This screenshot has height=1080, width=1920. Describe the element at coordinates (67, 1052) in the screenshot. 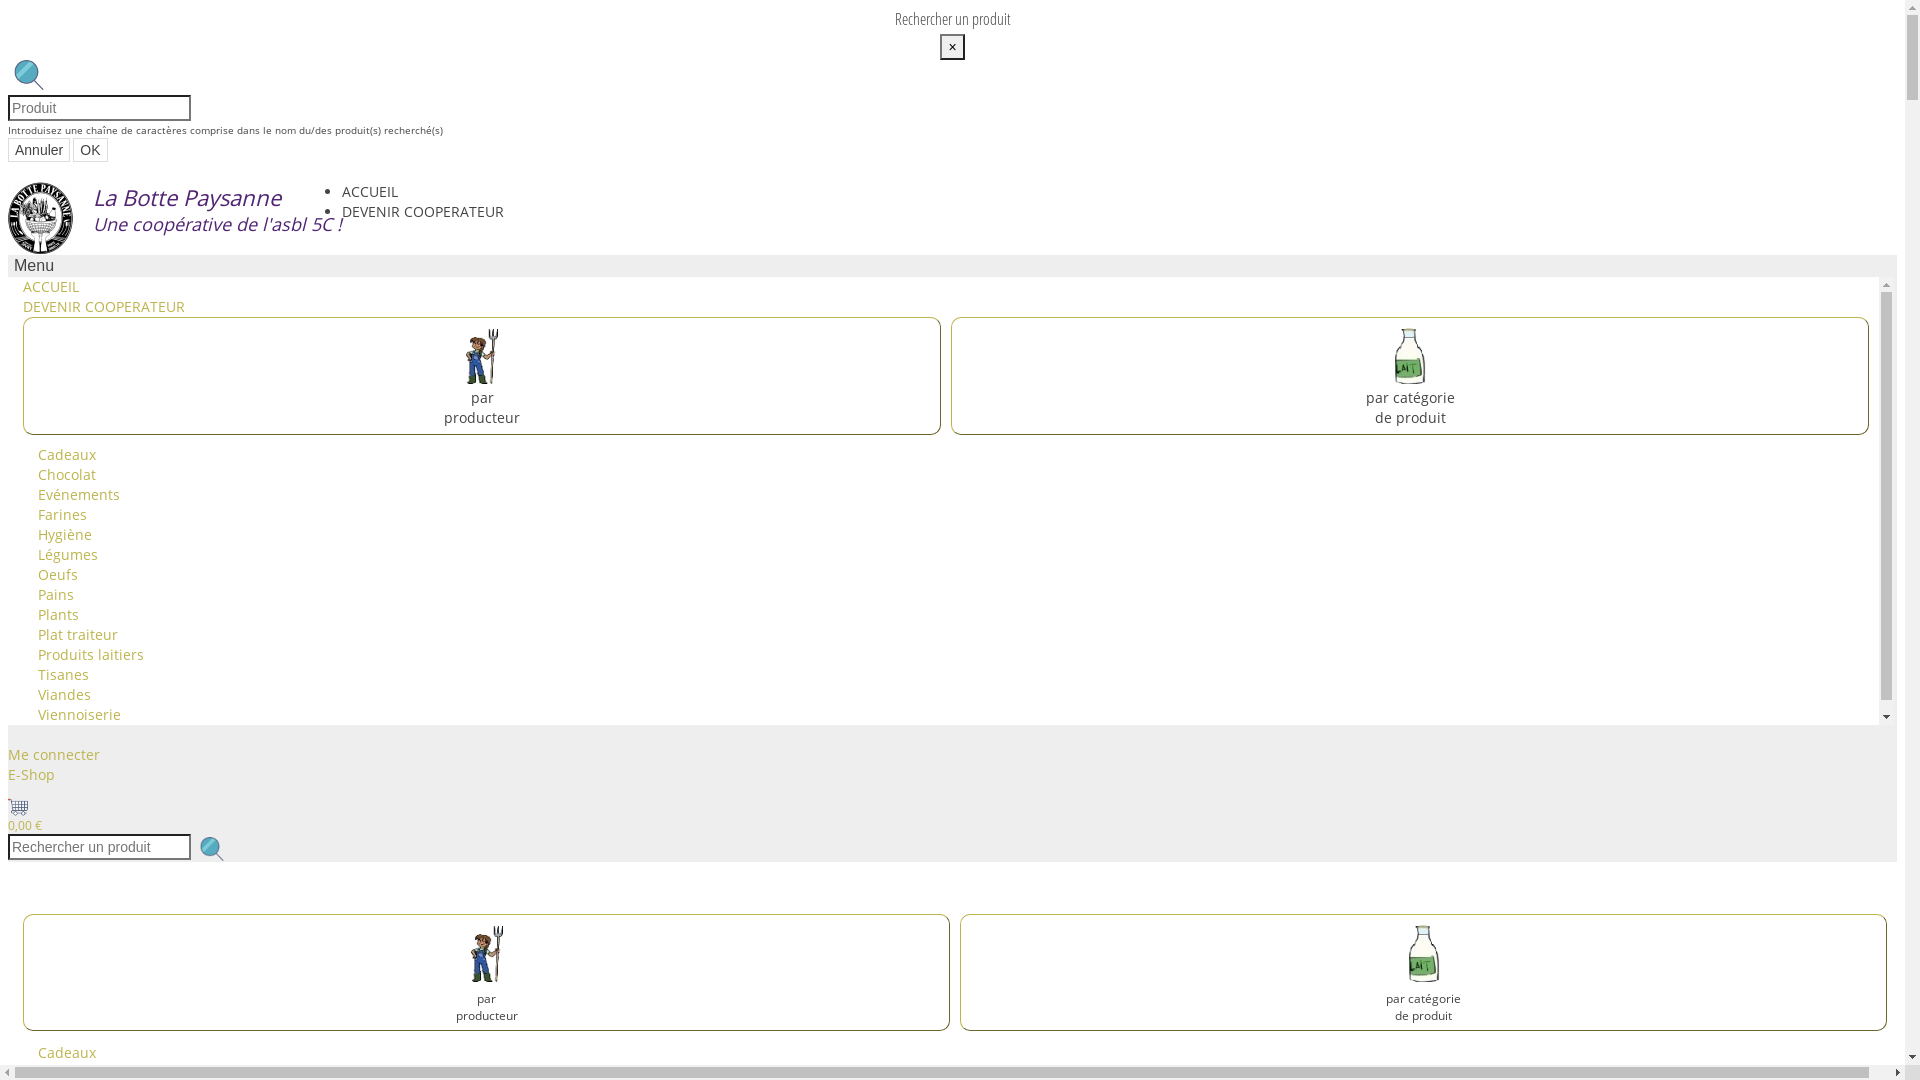

I see `Cadeaux` at that location.